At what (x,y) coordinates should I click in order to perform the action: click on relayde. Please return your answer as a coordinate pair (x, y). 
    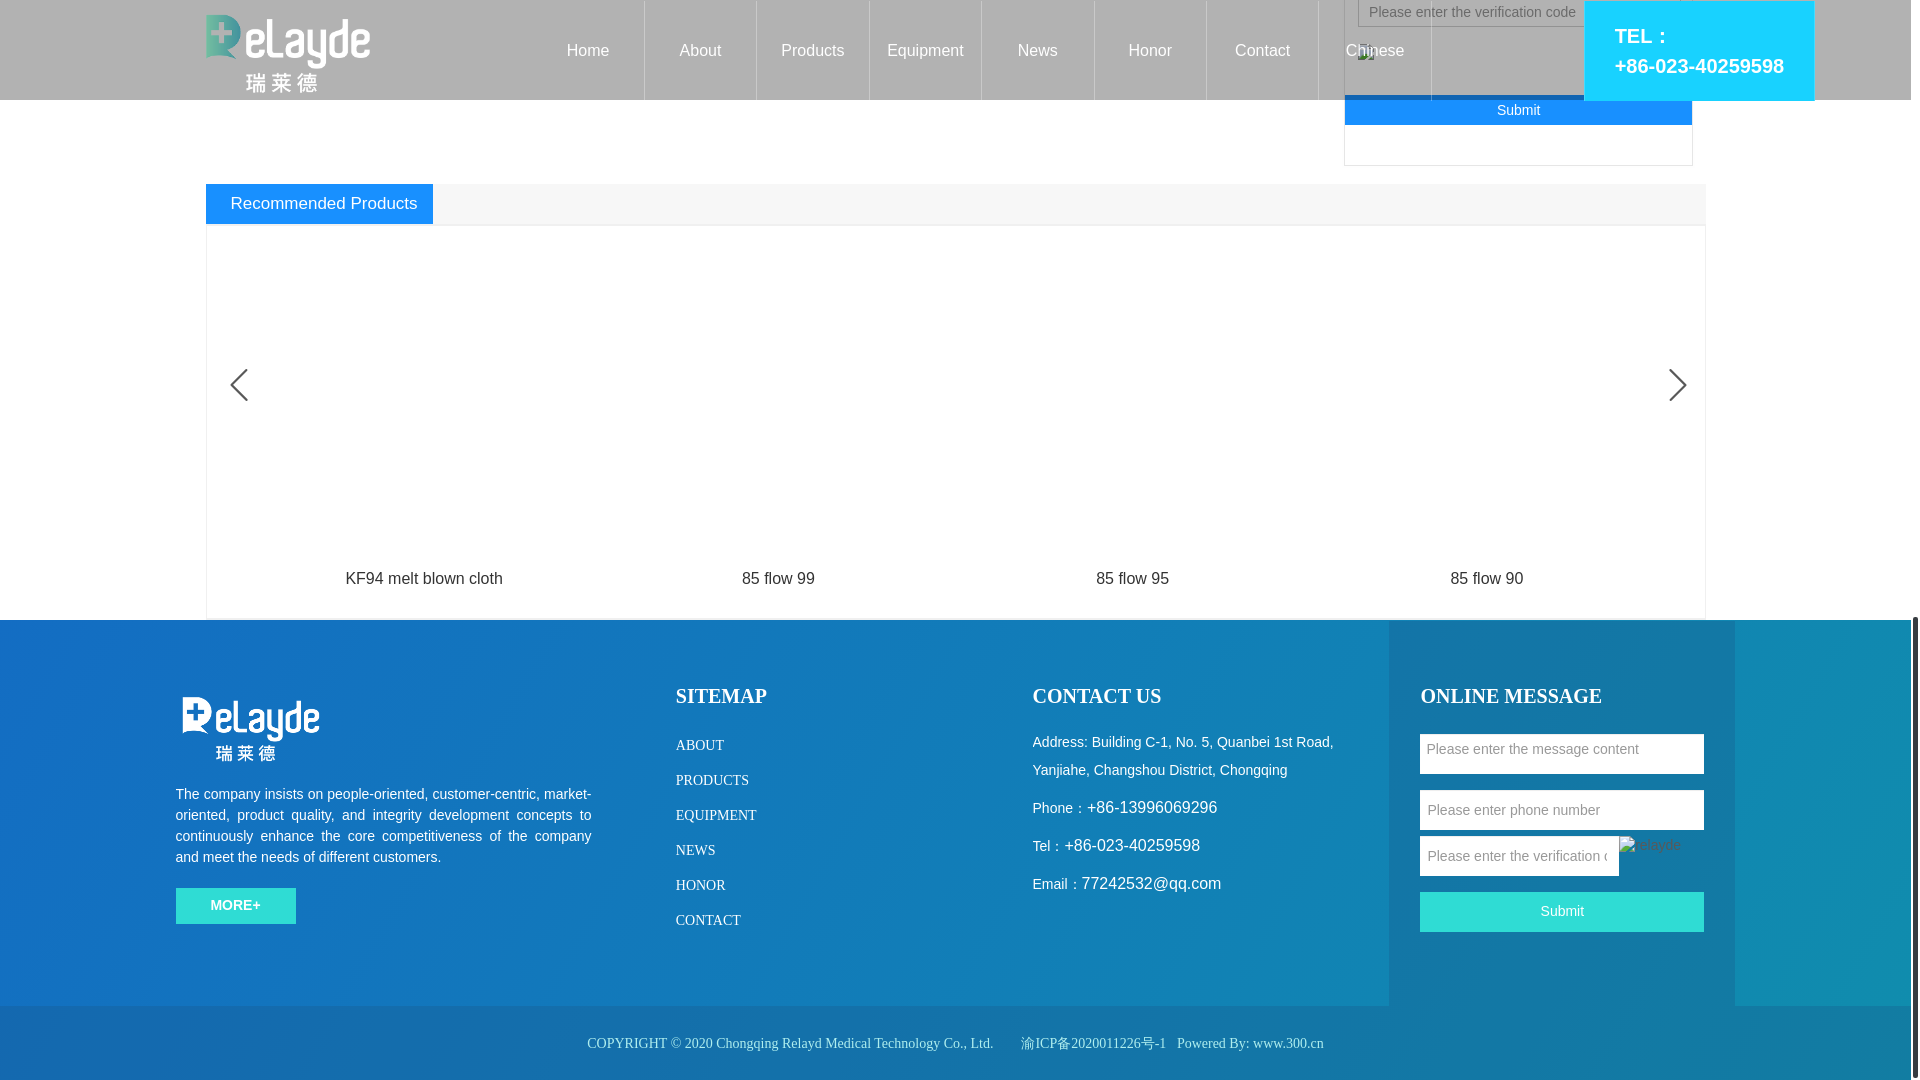
    Looking at the image, I should click on (1486, 394).